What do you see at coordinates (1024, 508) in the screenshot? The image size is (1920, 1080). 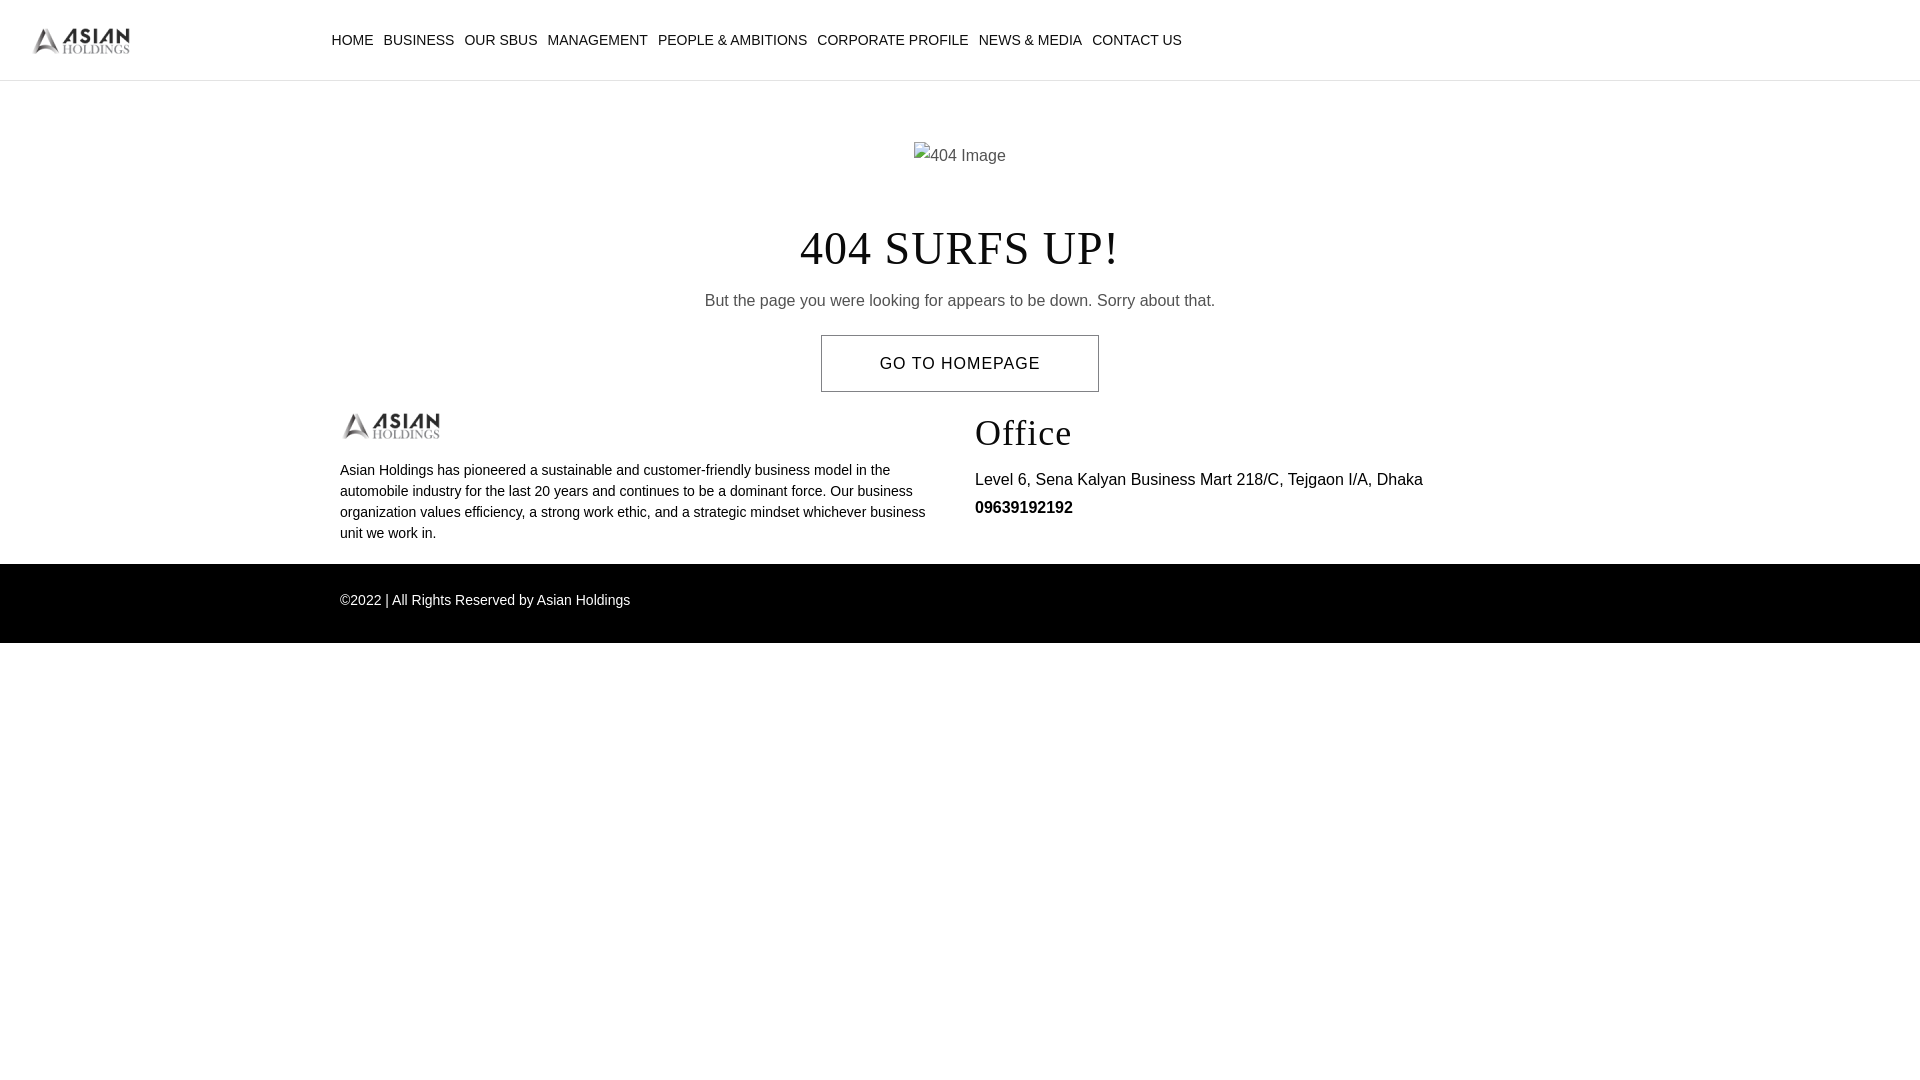 I see `09639192192` at bounding box center [1024, 508].